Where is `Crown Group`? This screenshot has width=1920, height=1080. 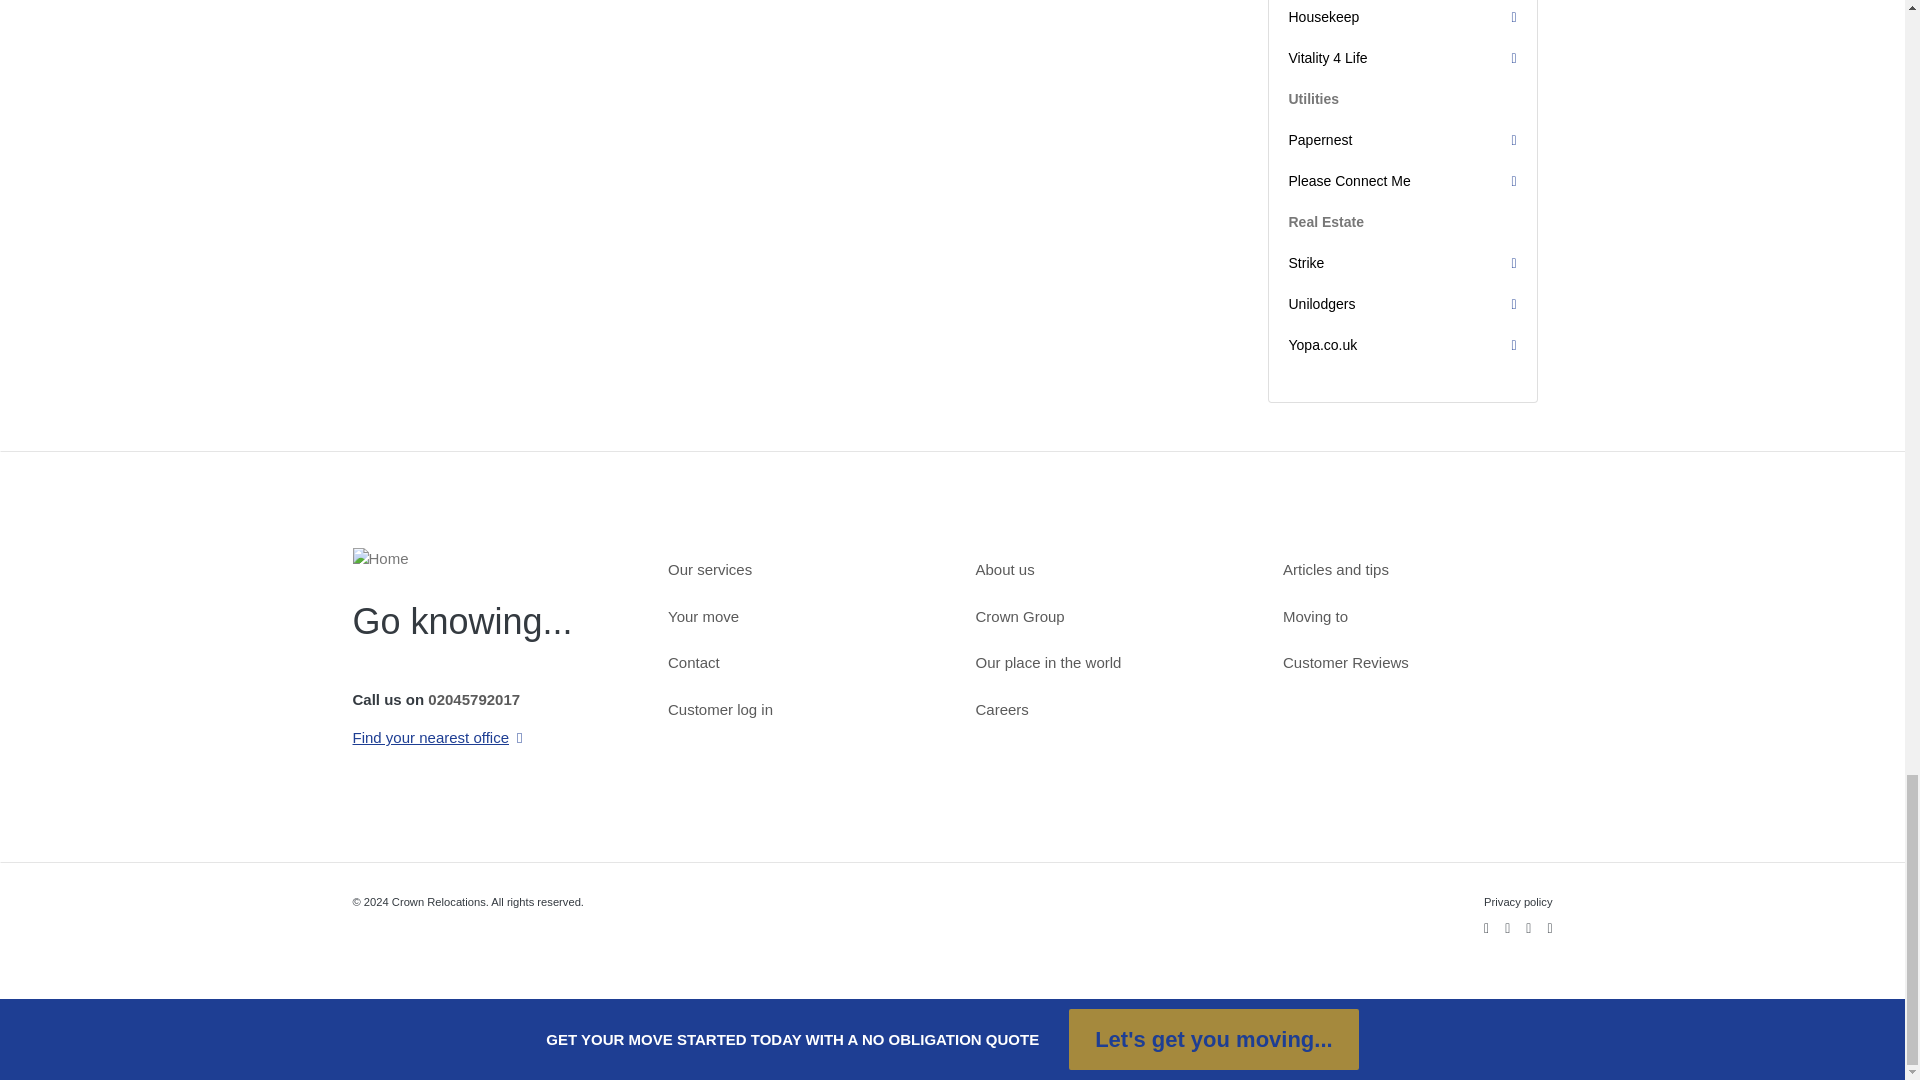 Crown Group is located at coordinates (1106, 616).